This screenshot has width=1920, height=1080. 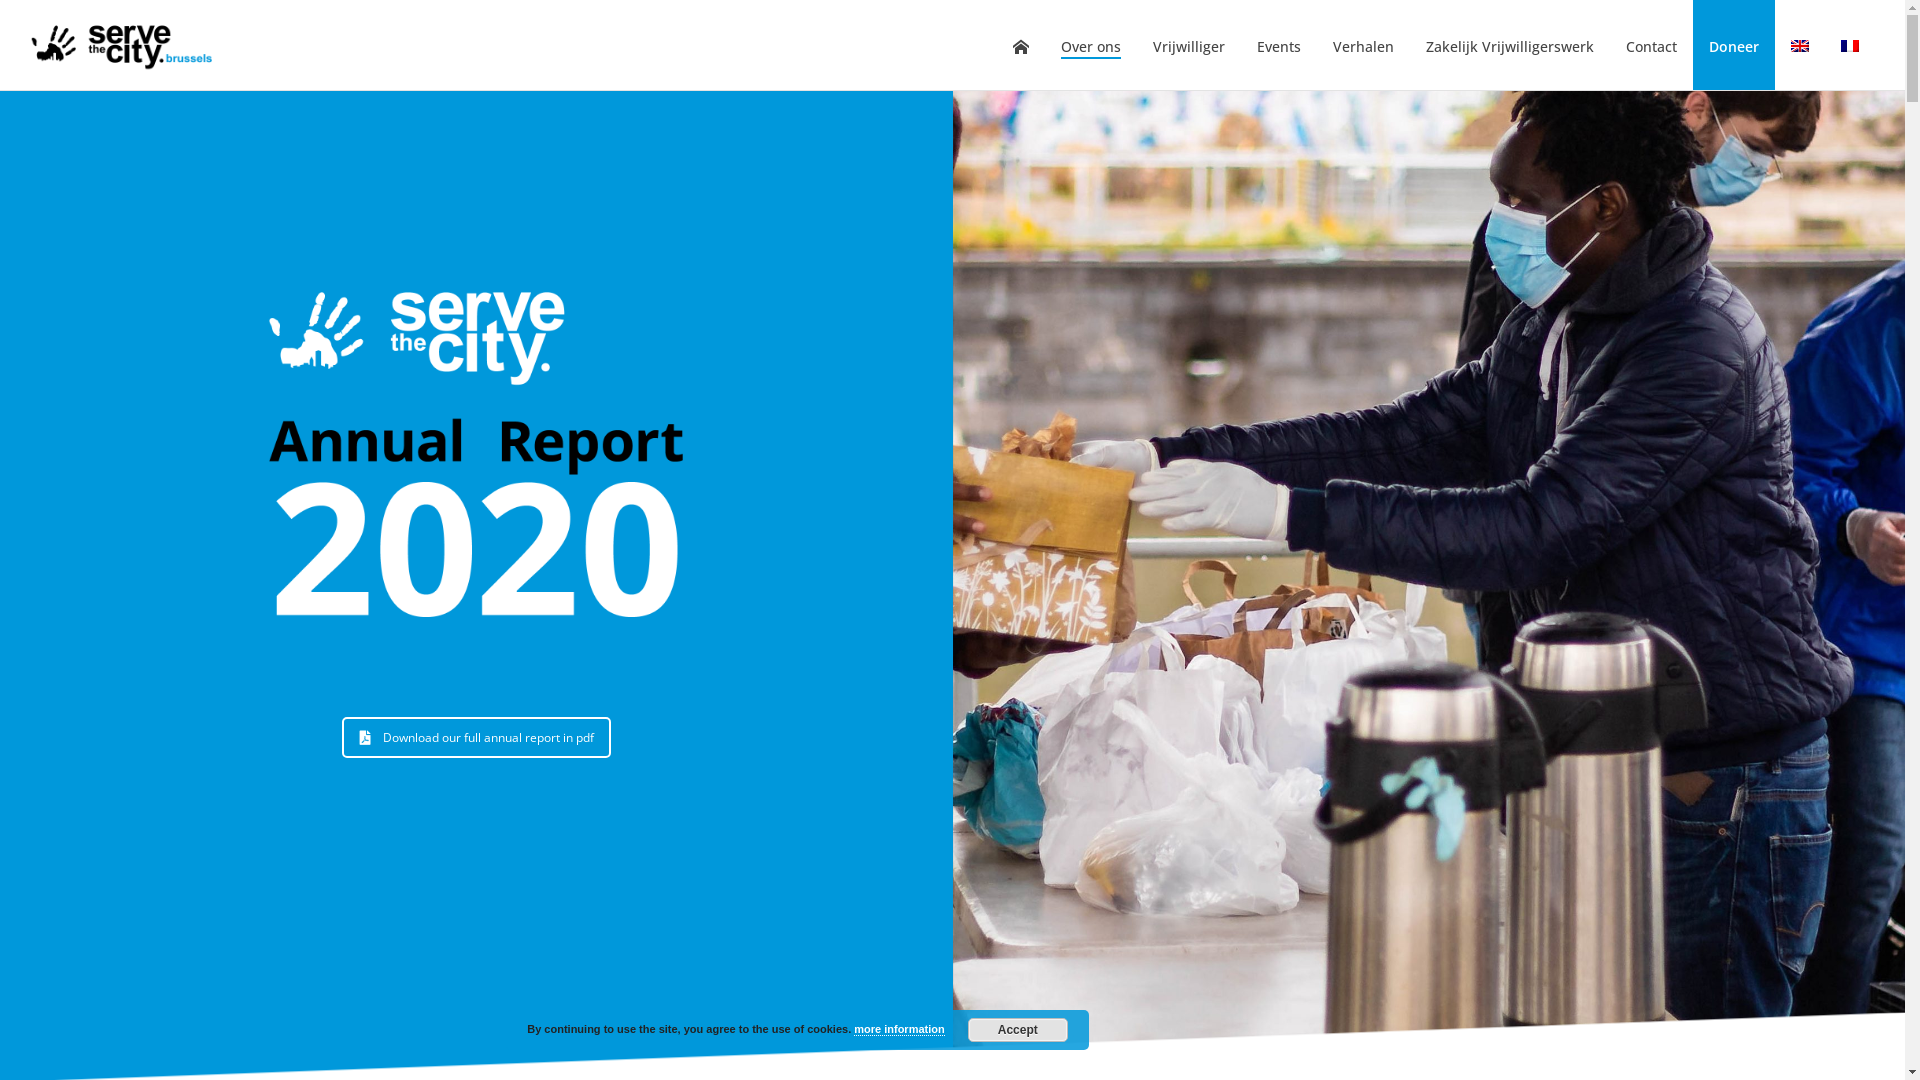 I want to click on Download our full annual report in pdf, so click(x=476, y=738).